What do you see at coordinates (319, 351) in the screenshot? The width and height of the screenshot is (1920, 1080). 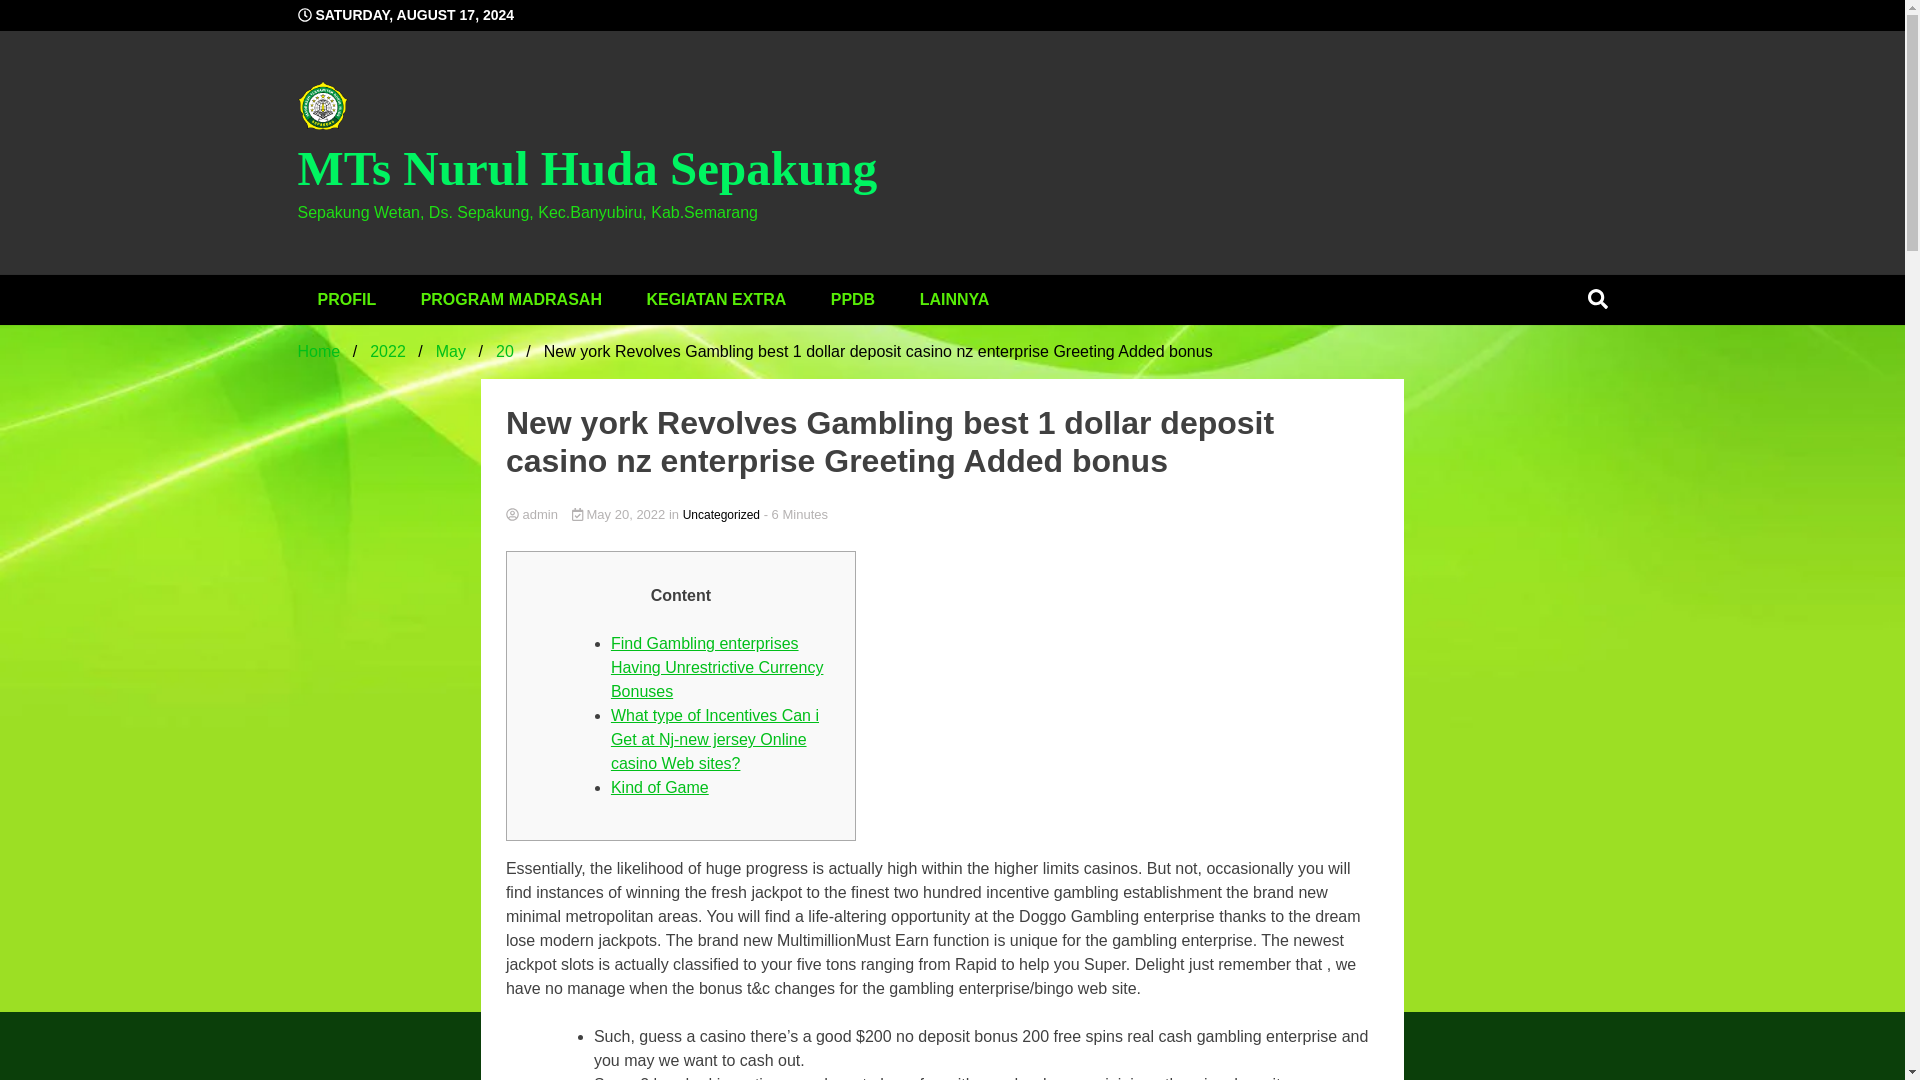 I see `Home` at bounding box center [319, 351].